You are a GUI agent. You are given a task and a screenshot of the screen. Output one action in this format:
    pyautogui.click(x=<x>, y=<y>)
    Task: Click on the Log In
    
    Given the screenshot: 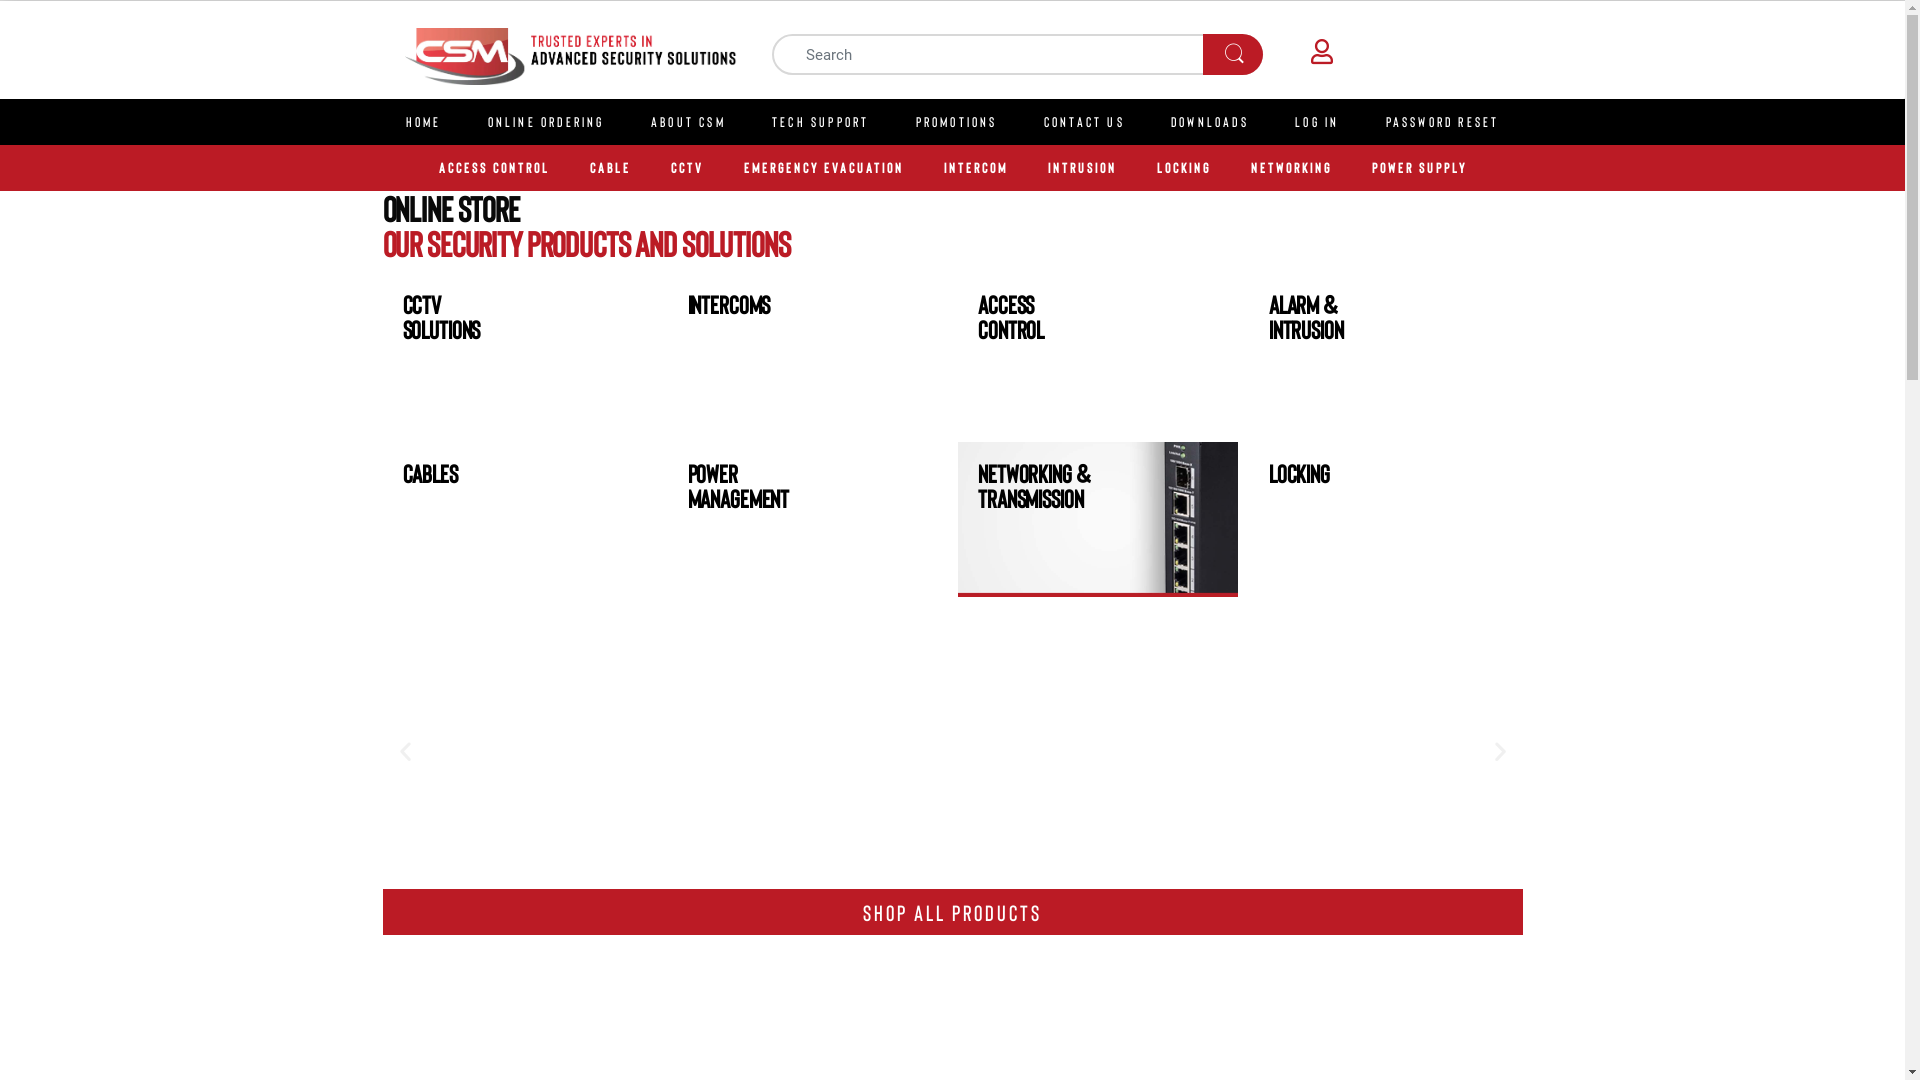 What is the action you would take?
    pyautogui.click(x=1317, y=122)
    